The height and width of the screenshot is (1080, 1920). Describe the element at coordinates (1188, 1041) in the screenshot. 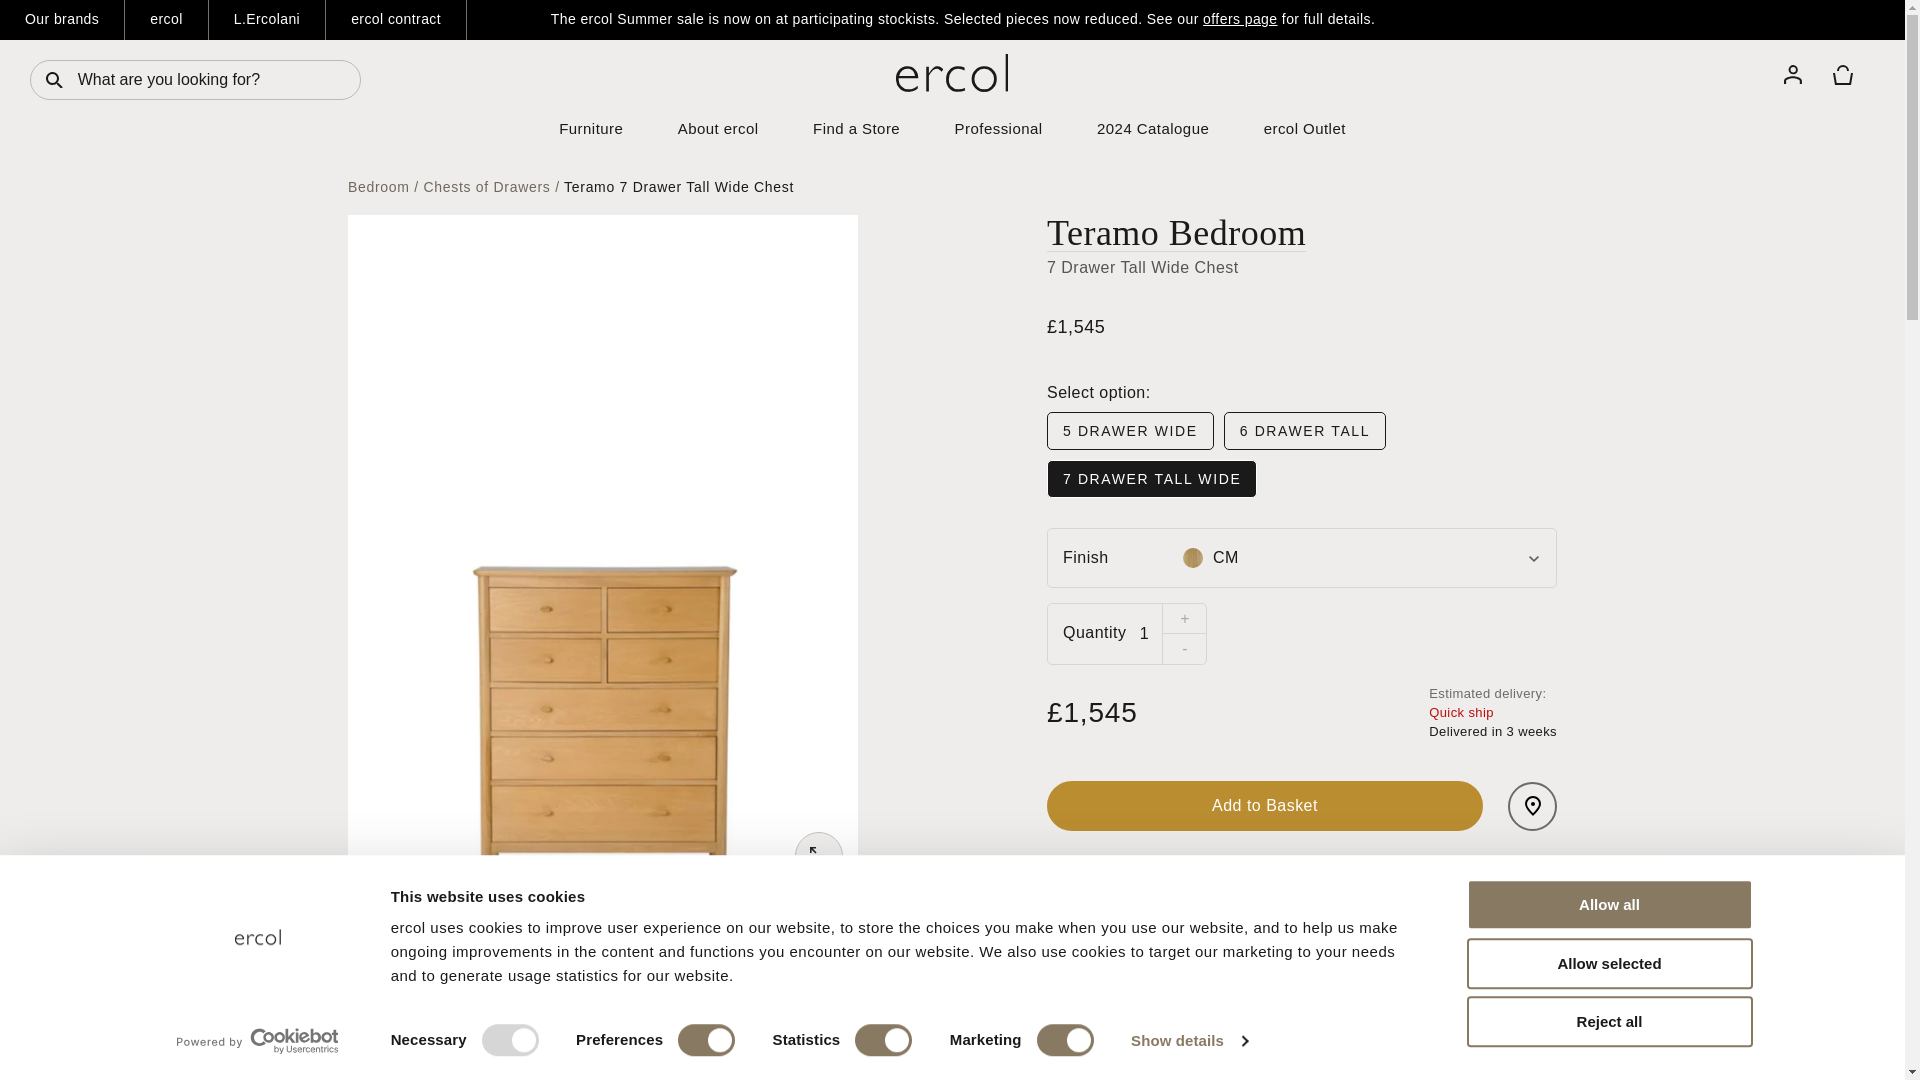

I see `Show details` at that location.